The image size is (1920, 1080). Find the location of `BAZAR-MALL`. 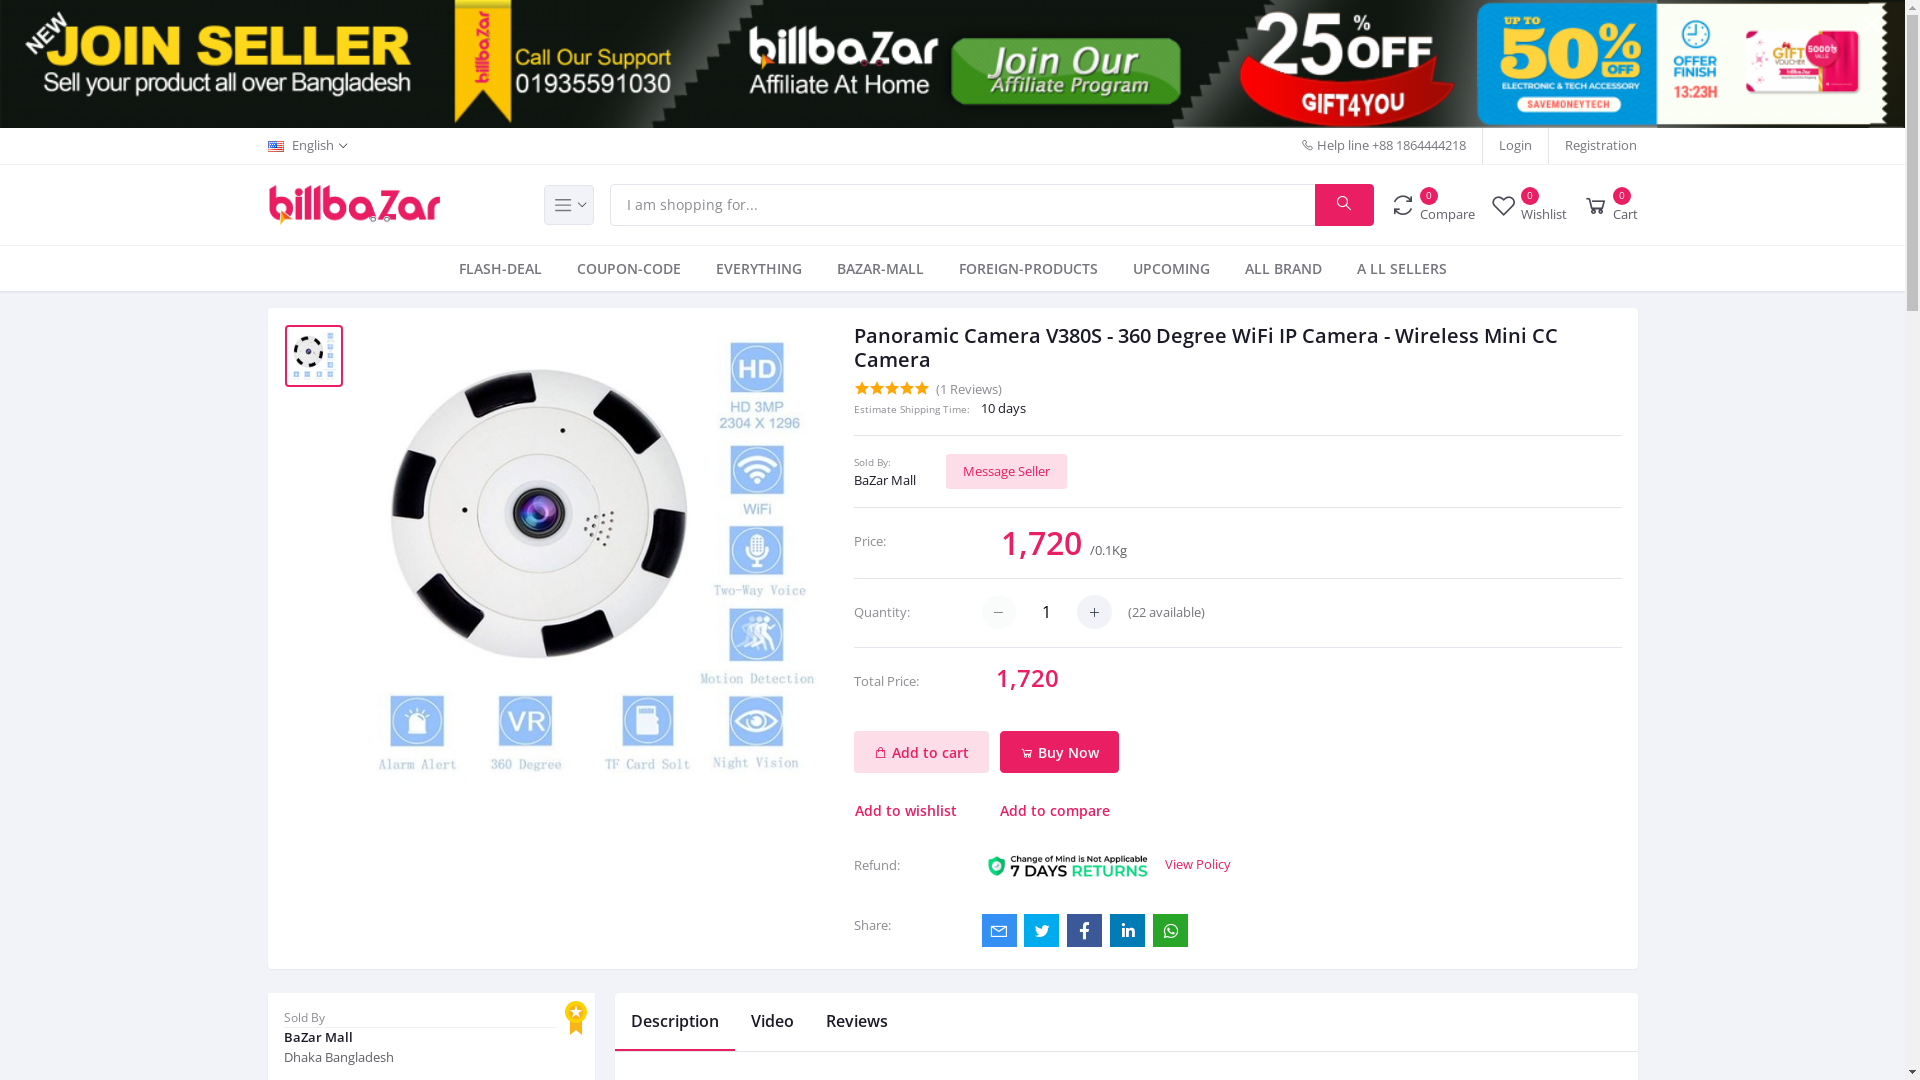

BAZAR-MALL is located at coordinates (880, 268).